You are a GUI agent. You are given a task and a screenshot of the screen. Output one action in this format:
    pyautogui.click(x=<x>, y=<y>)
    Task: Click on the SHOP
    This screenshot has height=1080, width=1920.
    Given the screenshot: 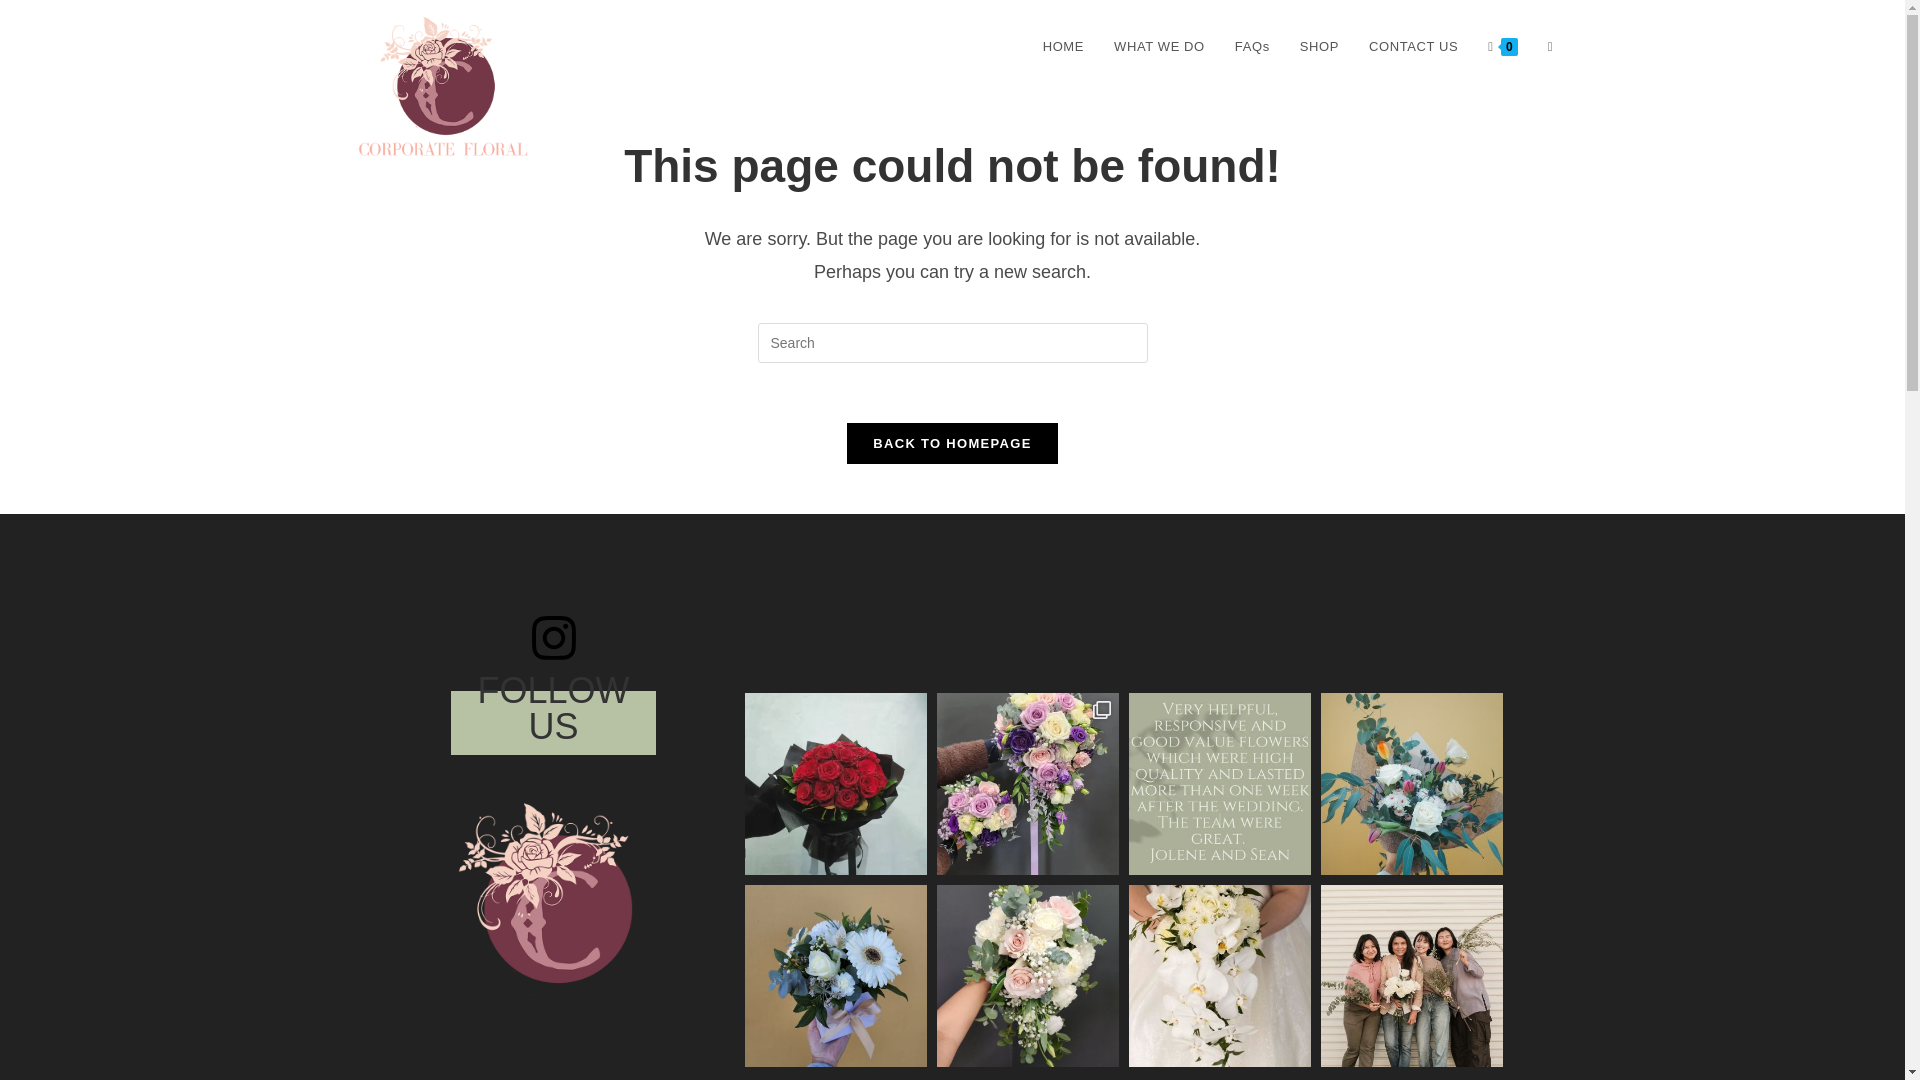 What is the action you would take?
    pyautogui.click(x=1318, y=46)
    